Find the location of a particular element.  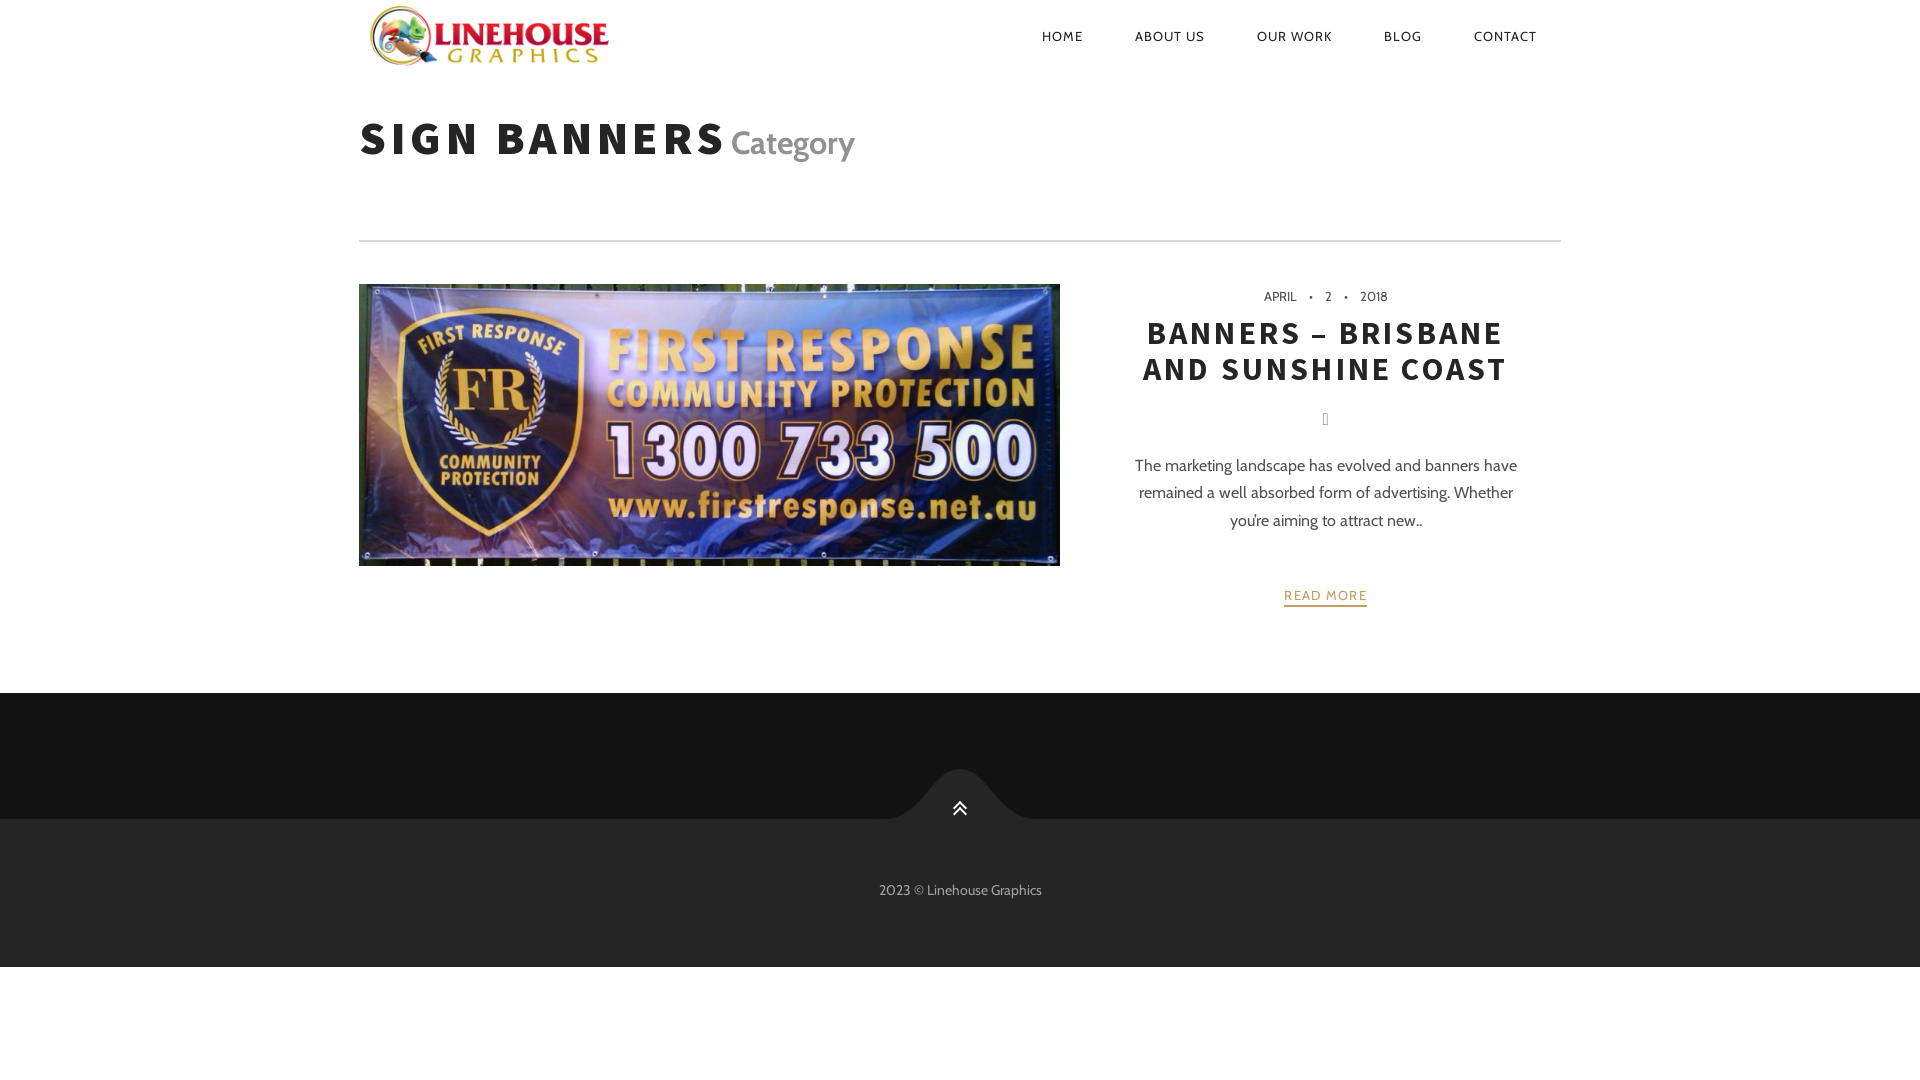

Linehouse Graphics is located at coordinates (555, 36).